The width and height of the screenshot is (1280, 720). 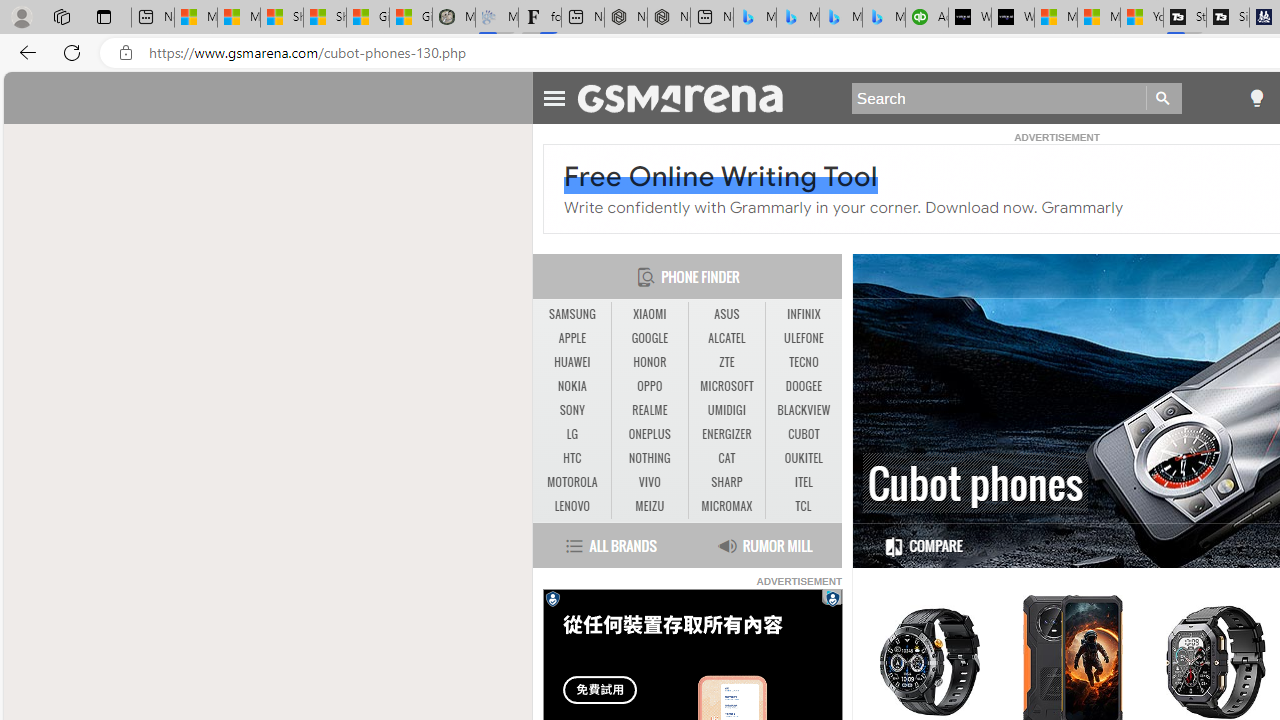 What do you see at coordinates (554, 95) in the screenshot?
I see `Toggle Navigation` at bounding box center [554, 95].